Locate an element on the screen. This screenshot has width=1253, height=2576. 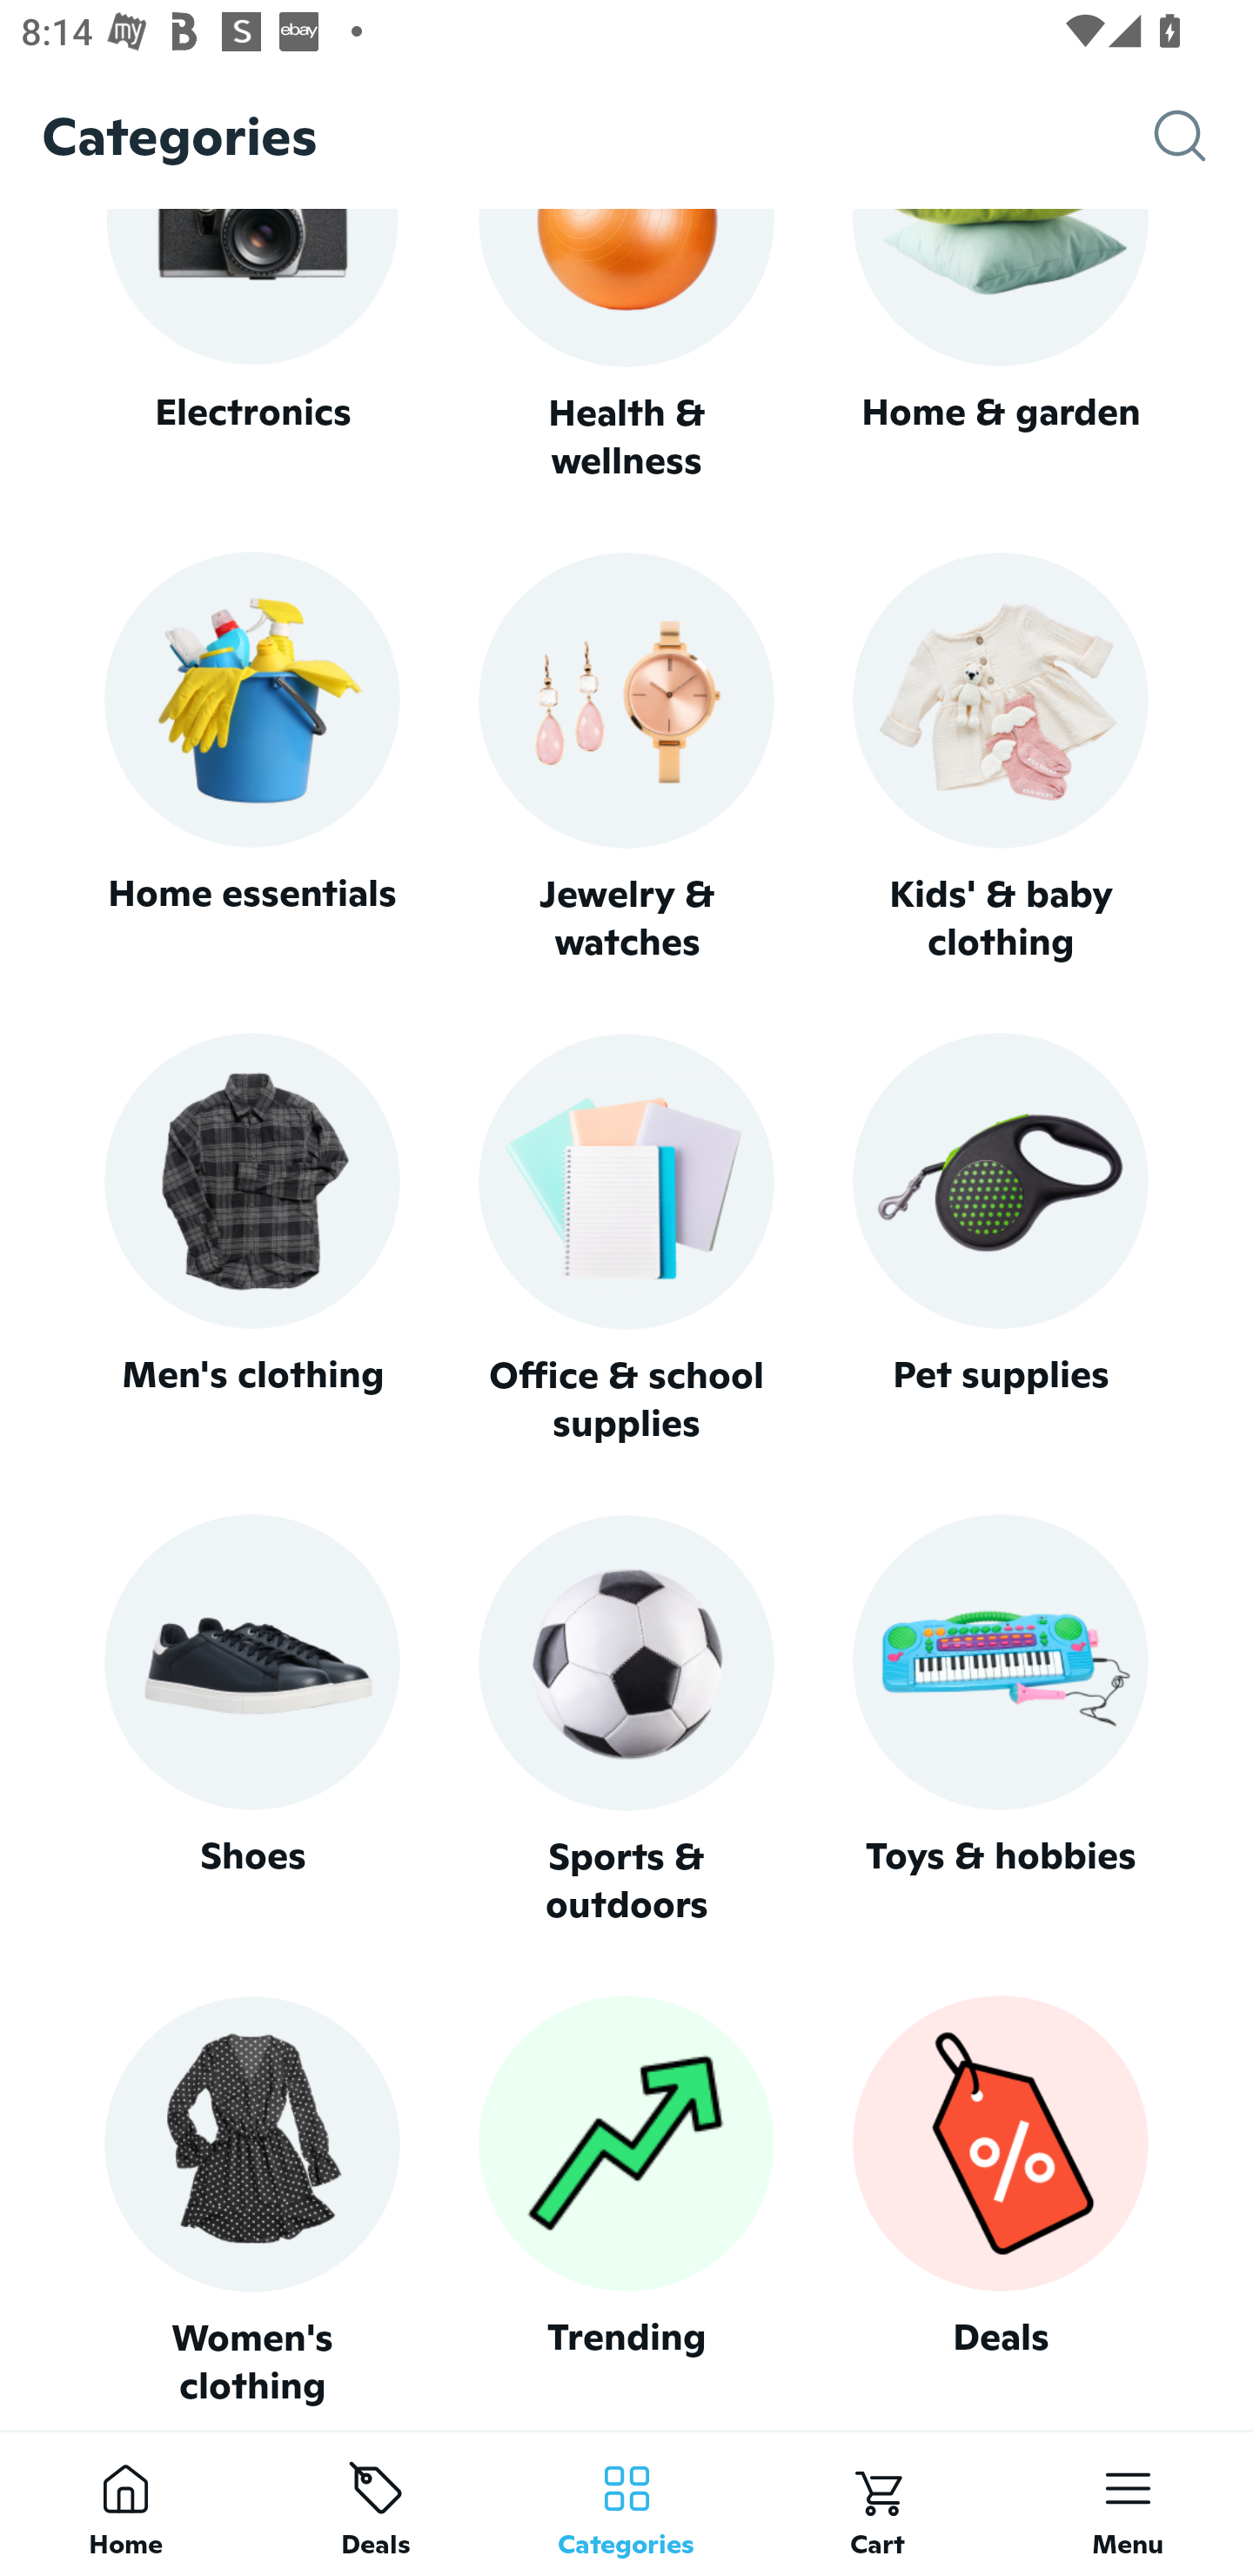
Categories is located at coordinates (626, 2503).